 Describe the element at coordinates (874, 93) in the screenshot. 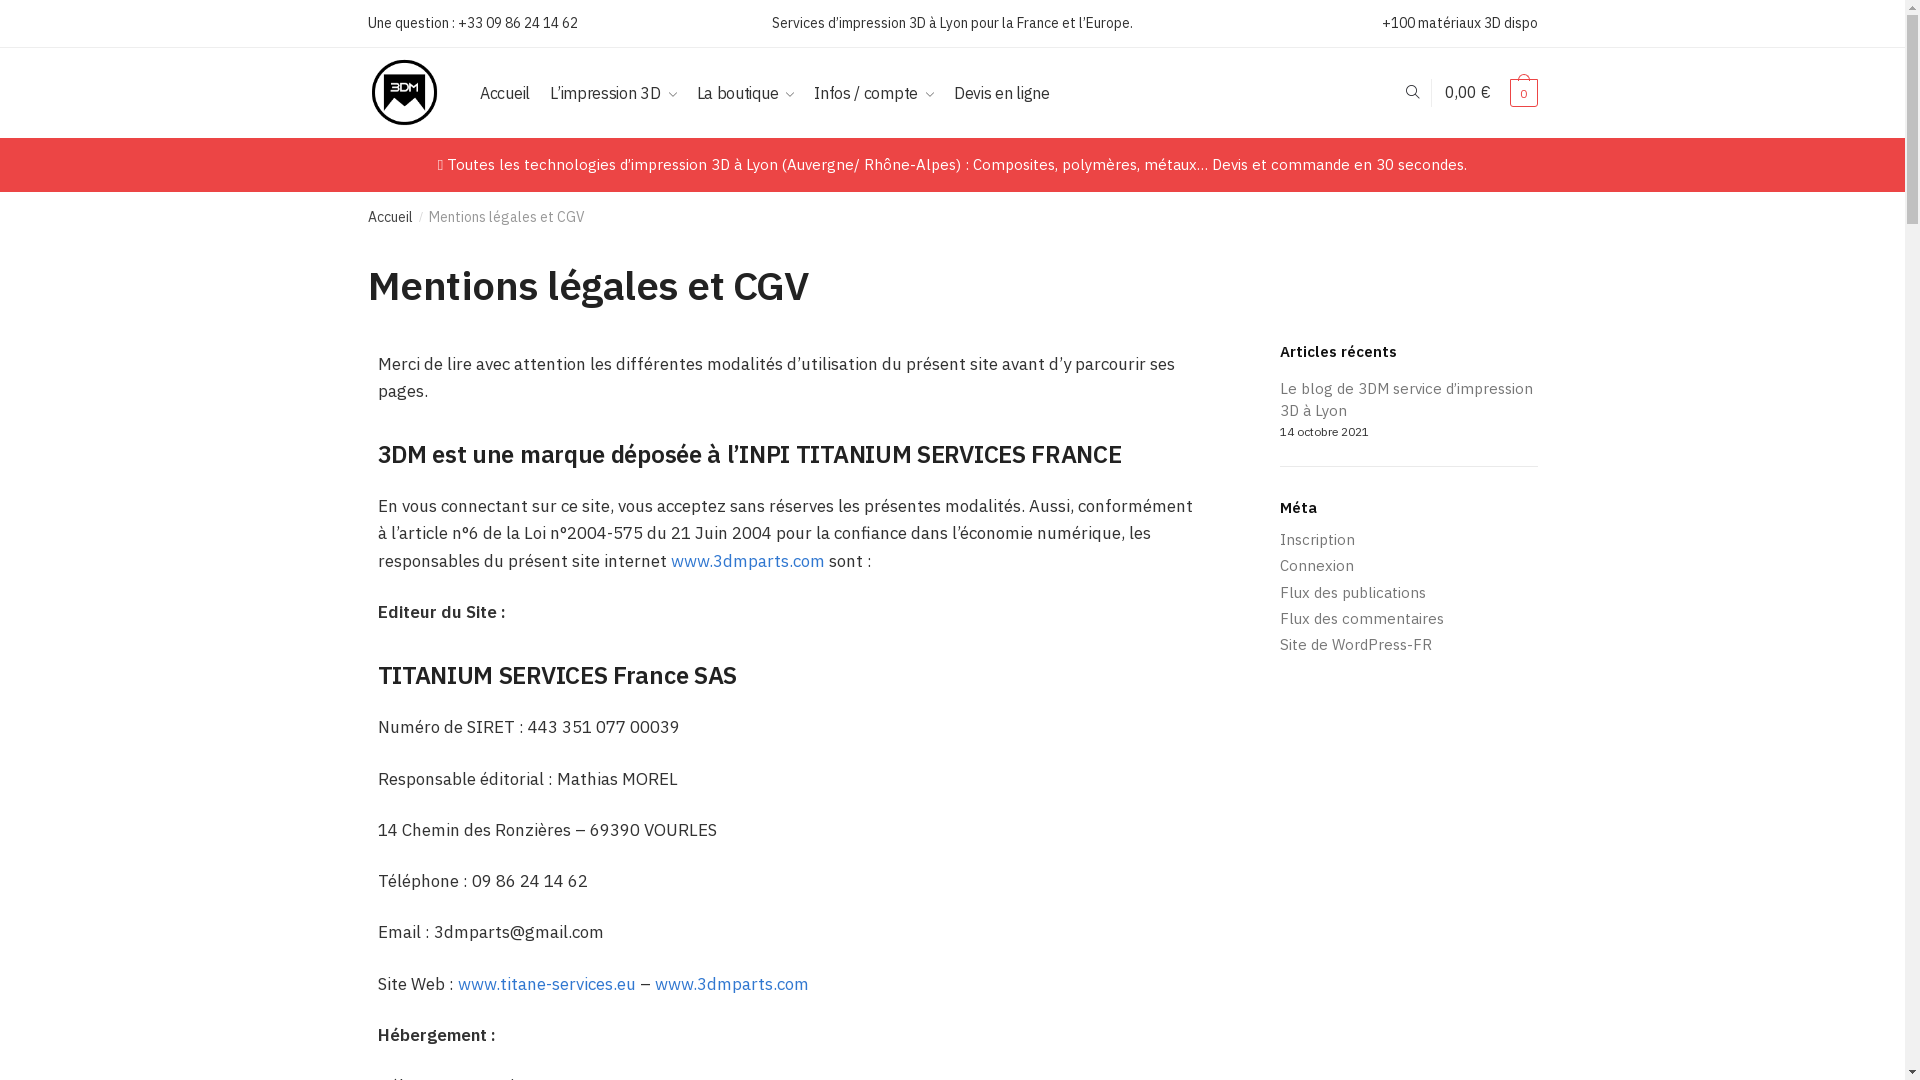

I see `Infos / compte` at that location.